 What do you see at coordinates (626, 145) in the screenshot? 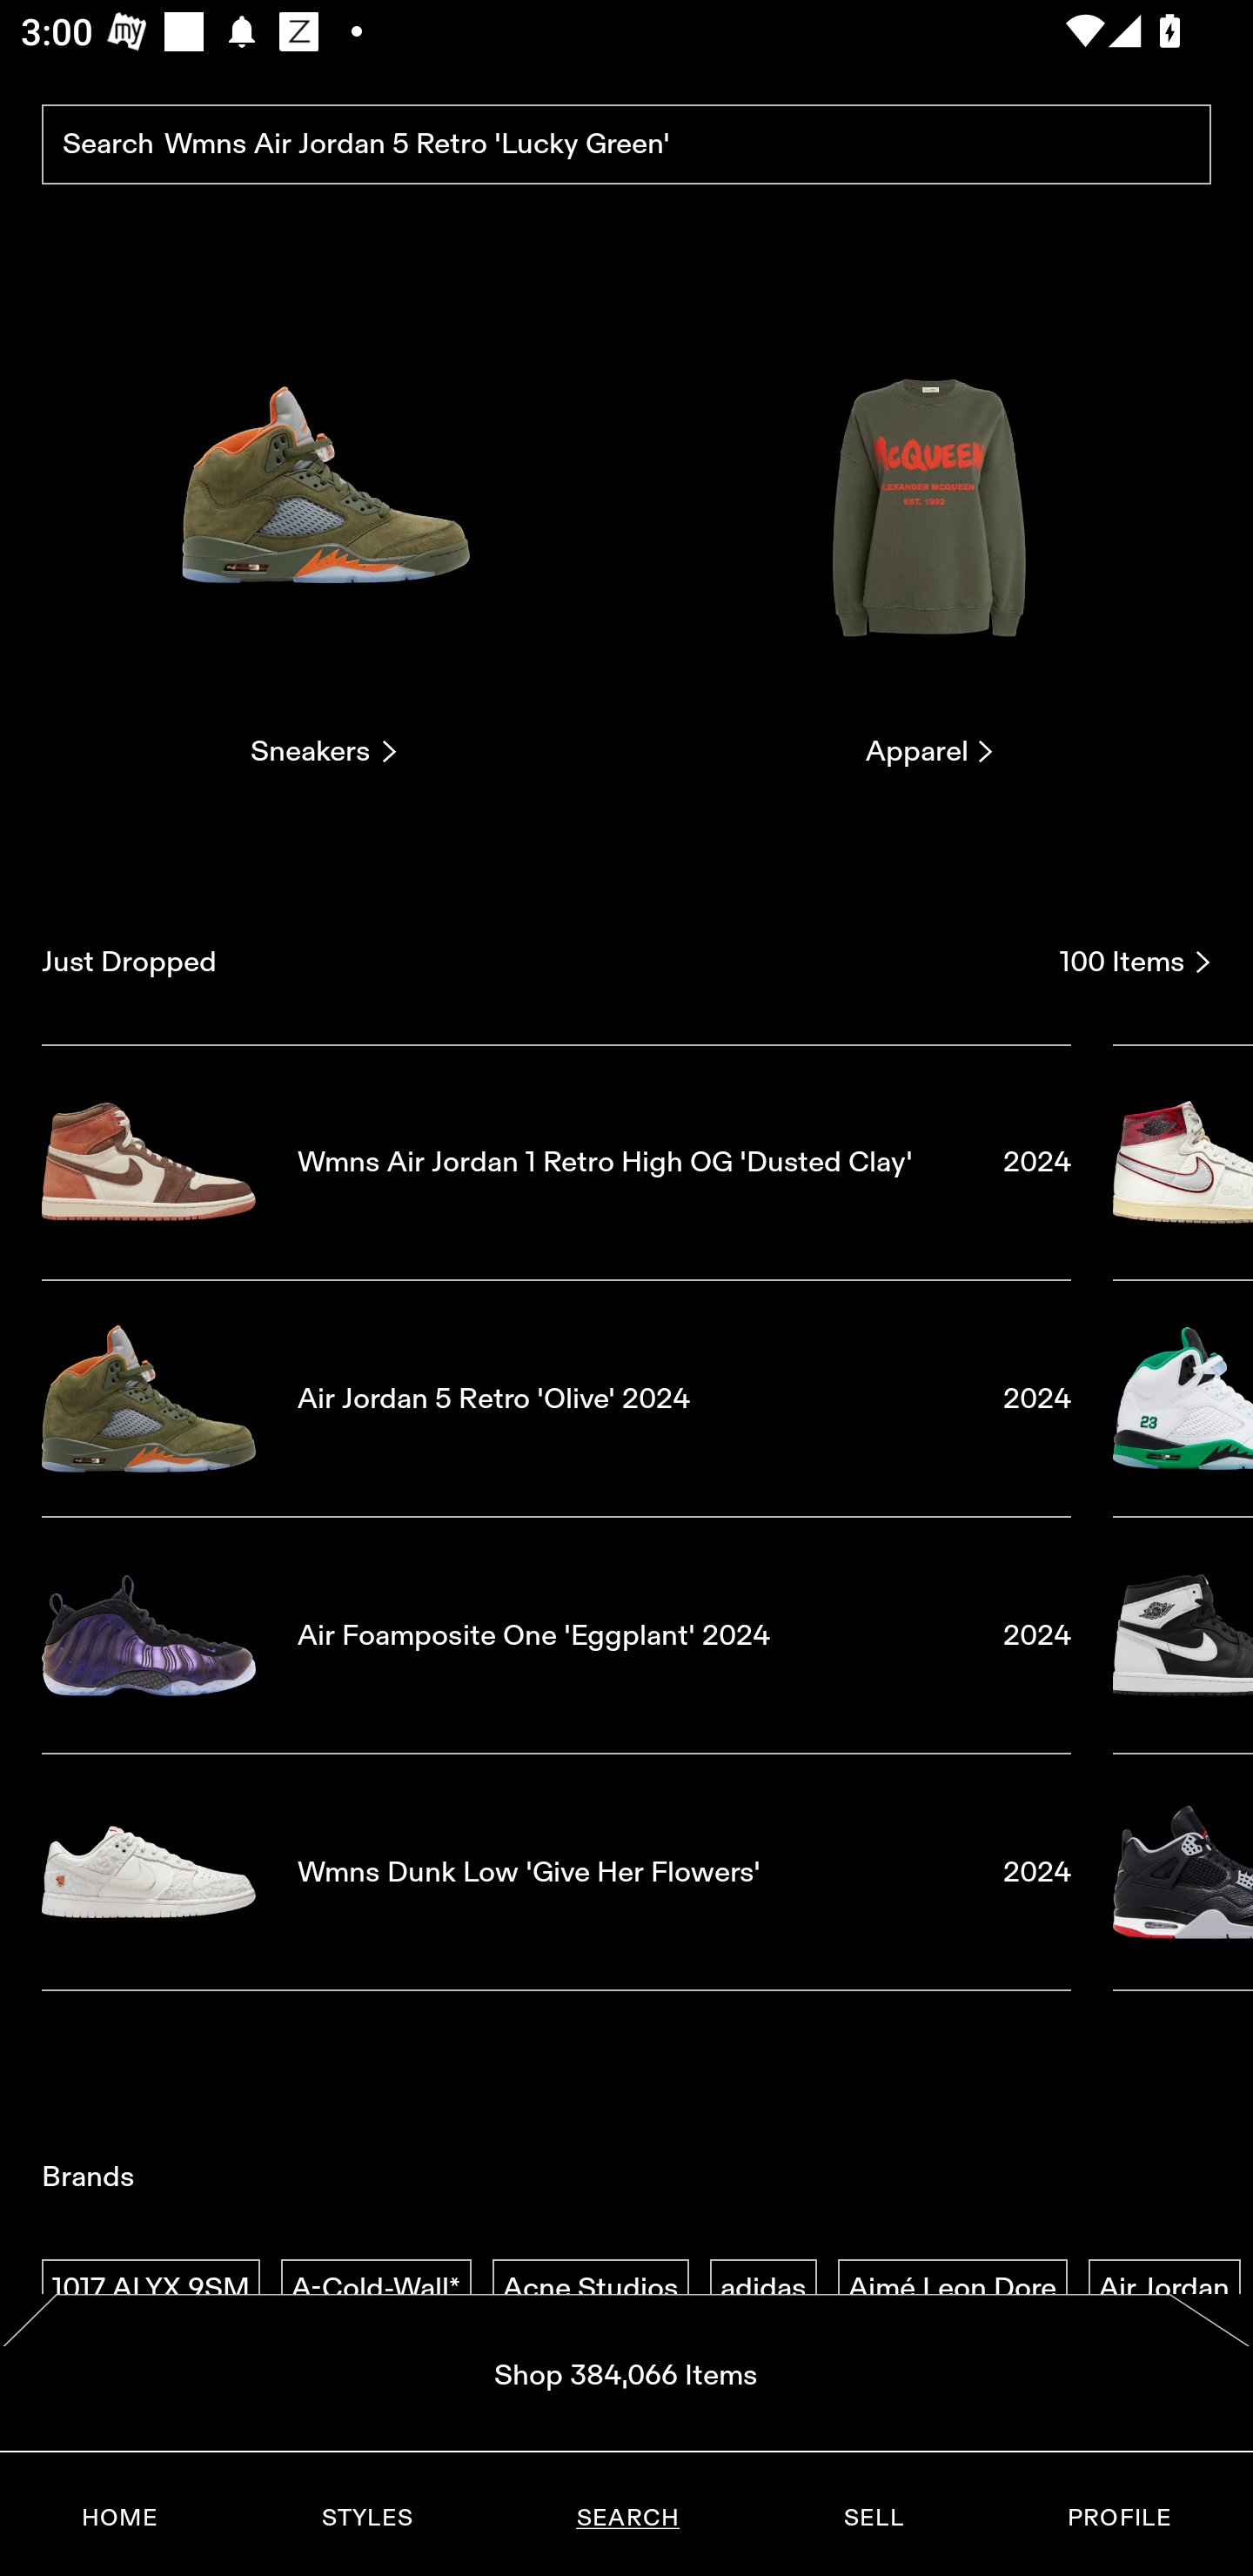
I see `Search` at bounding box center [626, 145].